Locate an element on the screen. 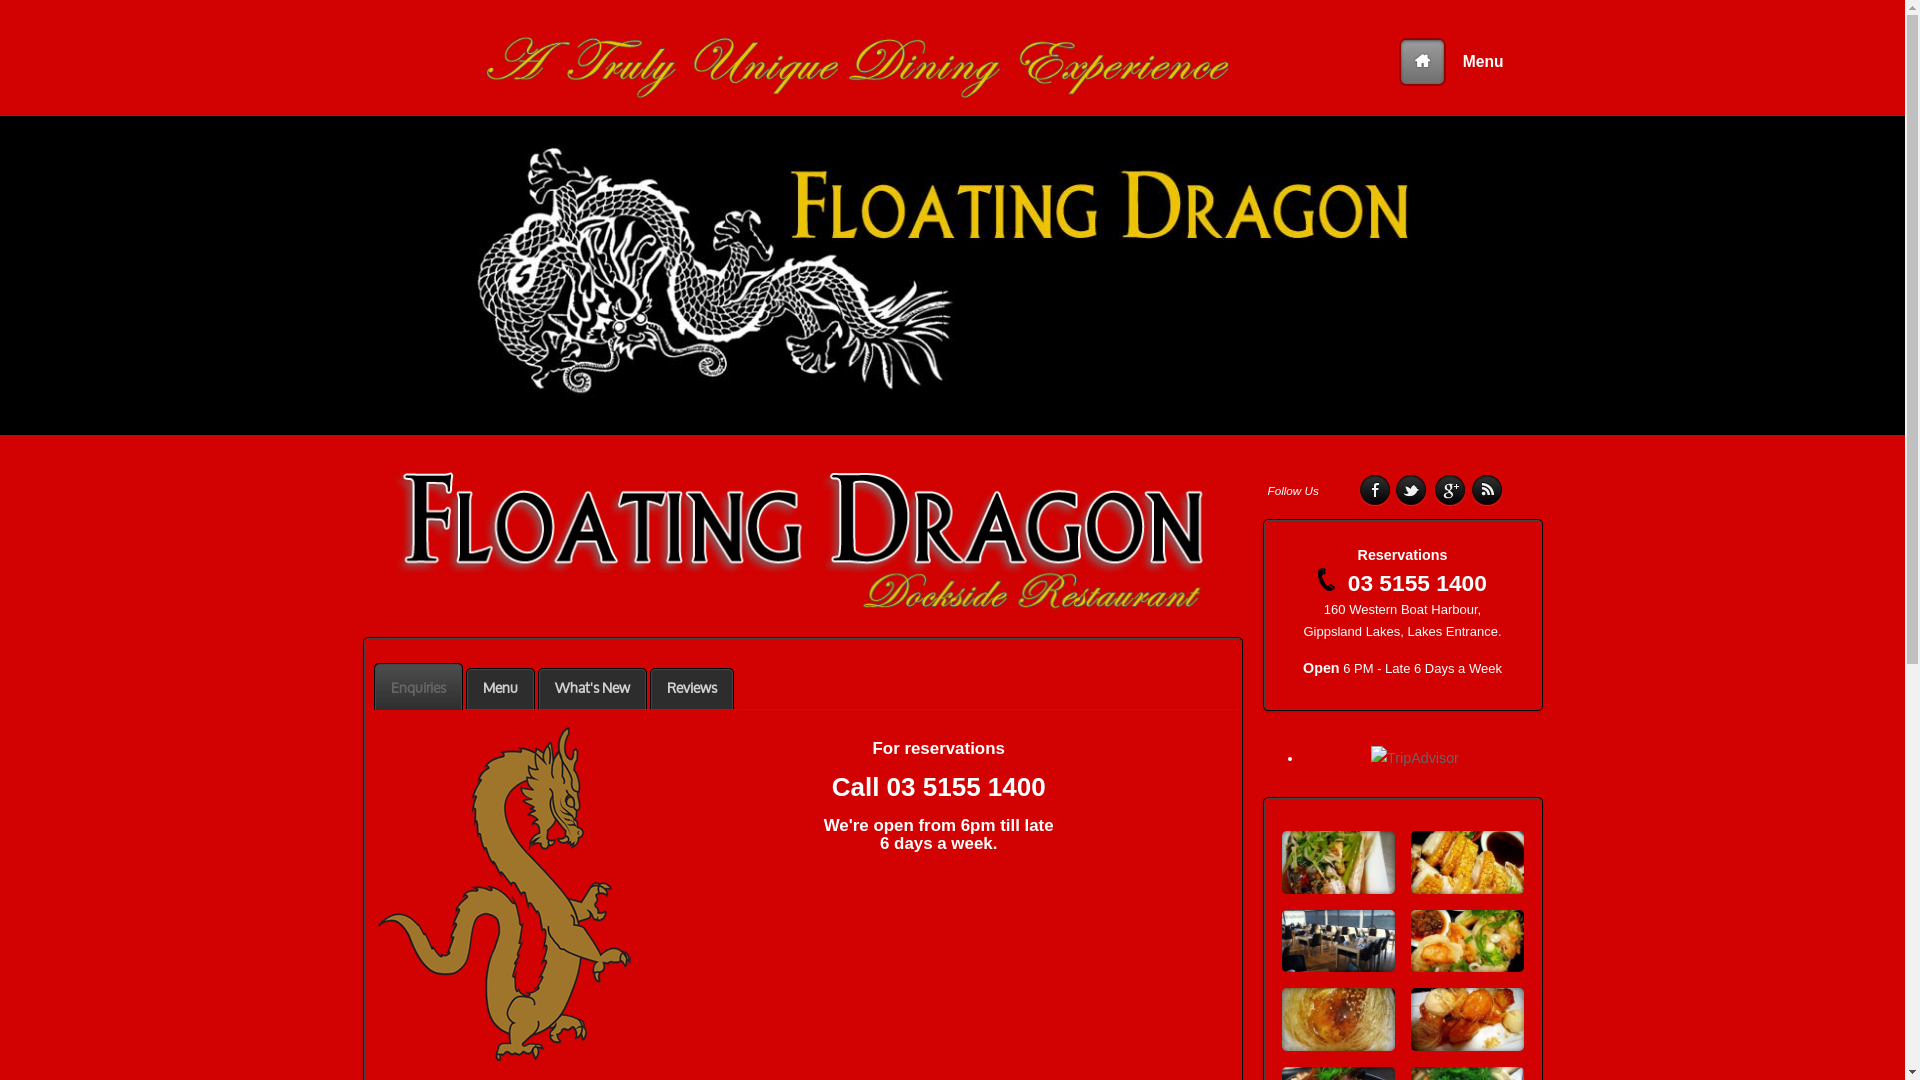  no3 ::  is located at coordinates (1466, 1020).